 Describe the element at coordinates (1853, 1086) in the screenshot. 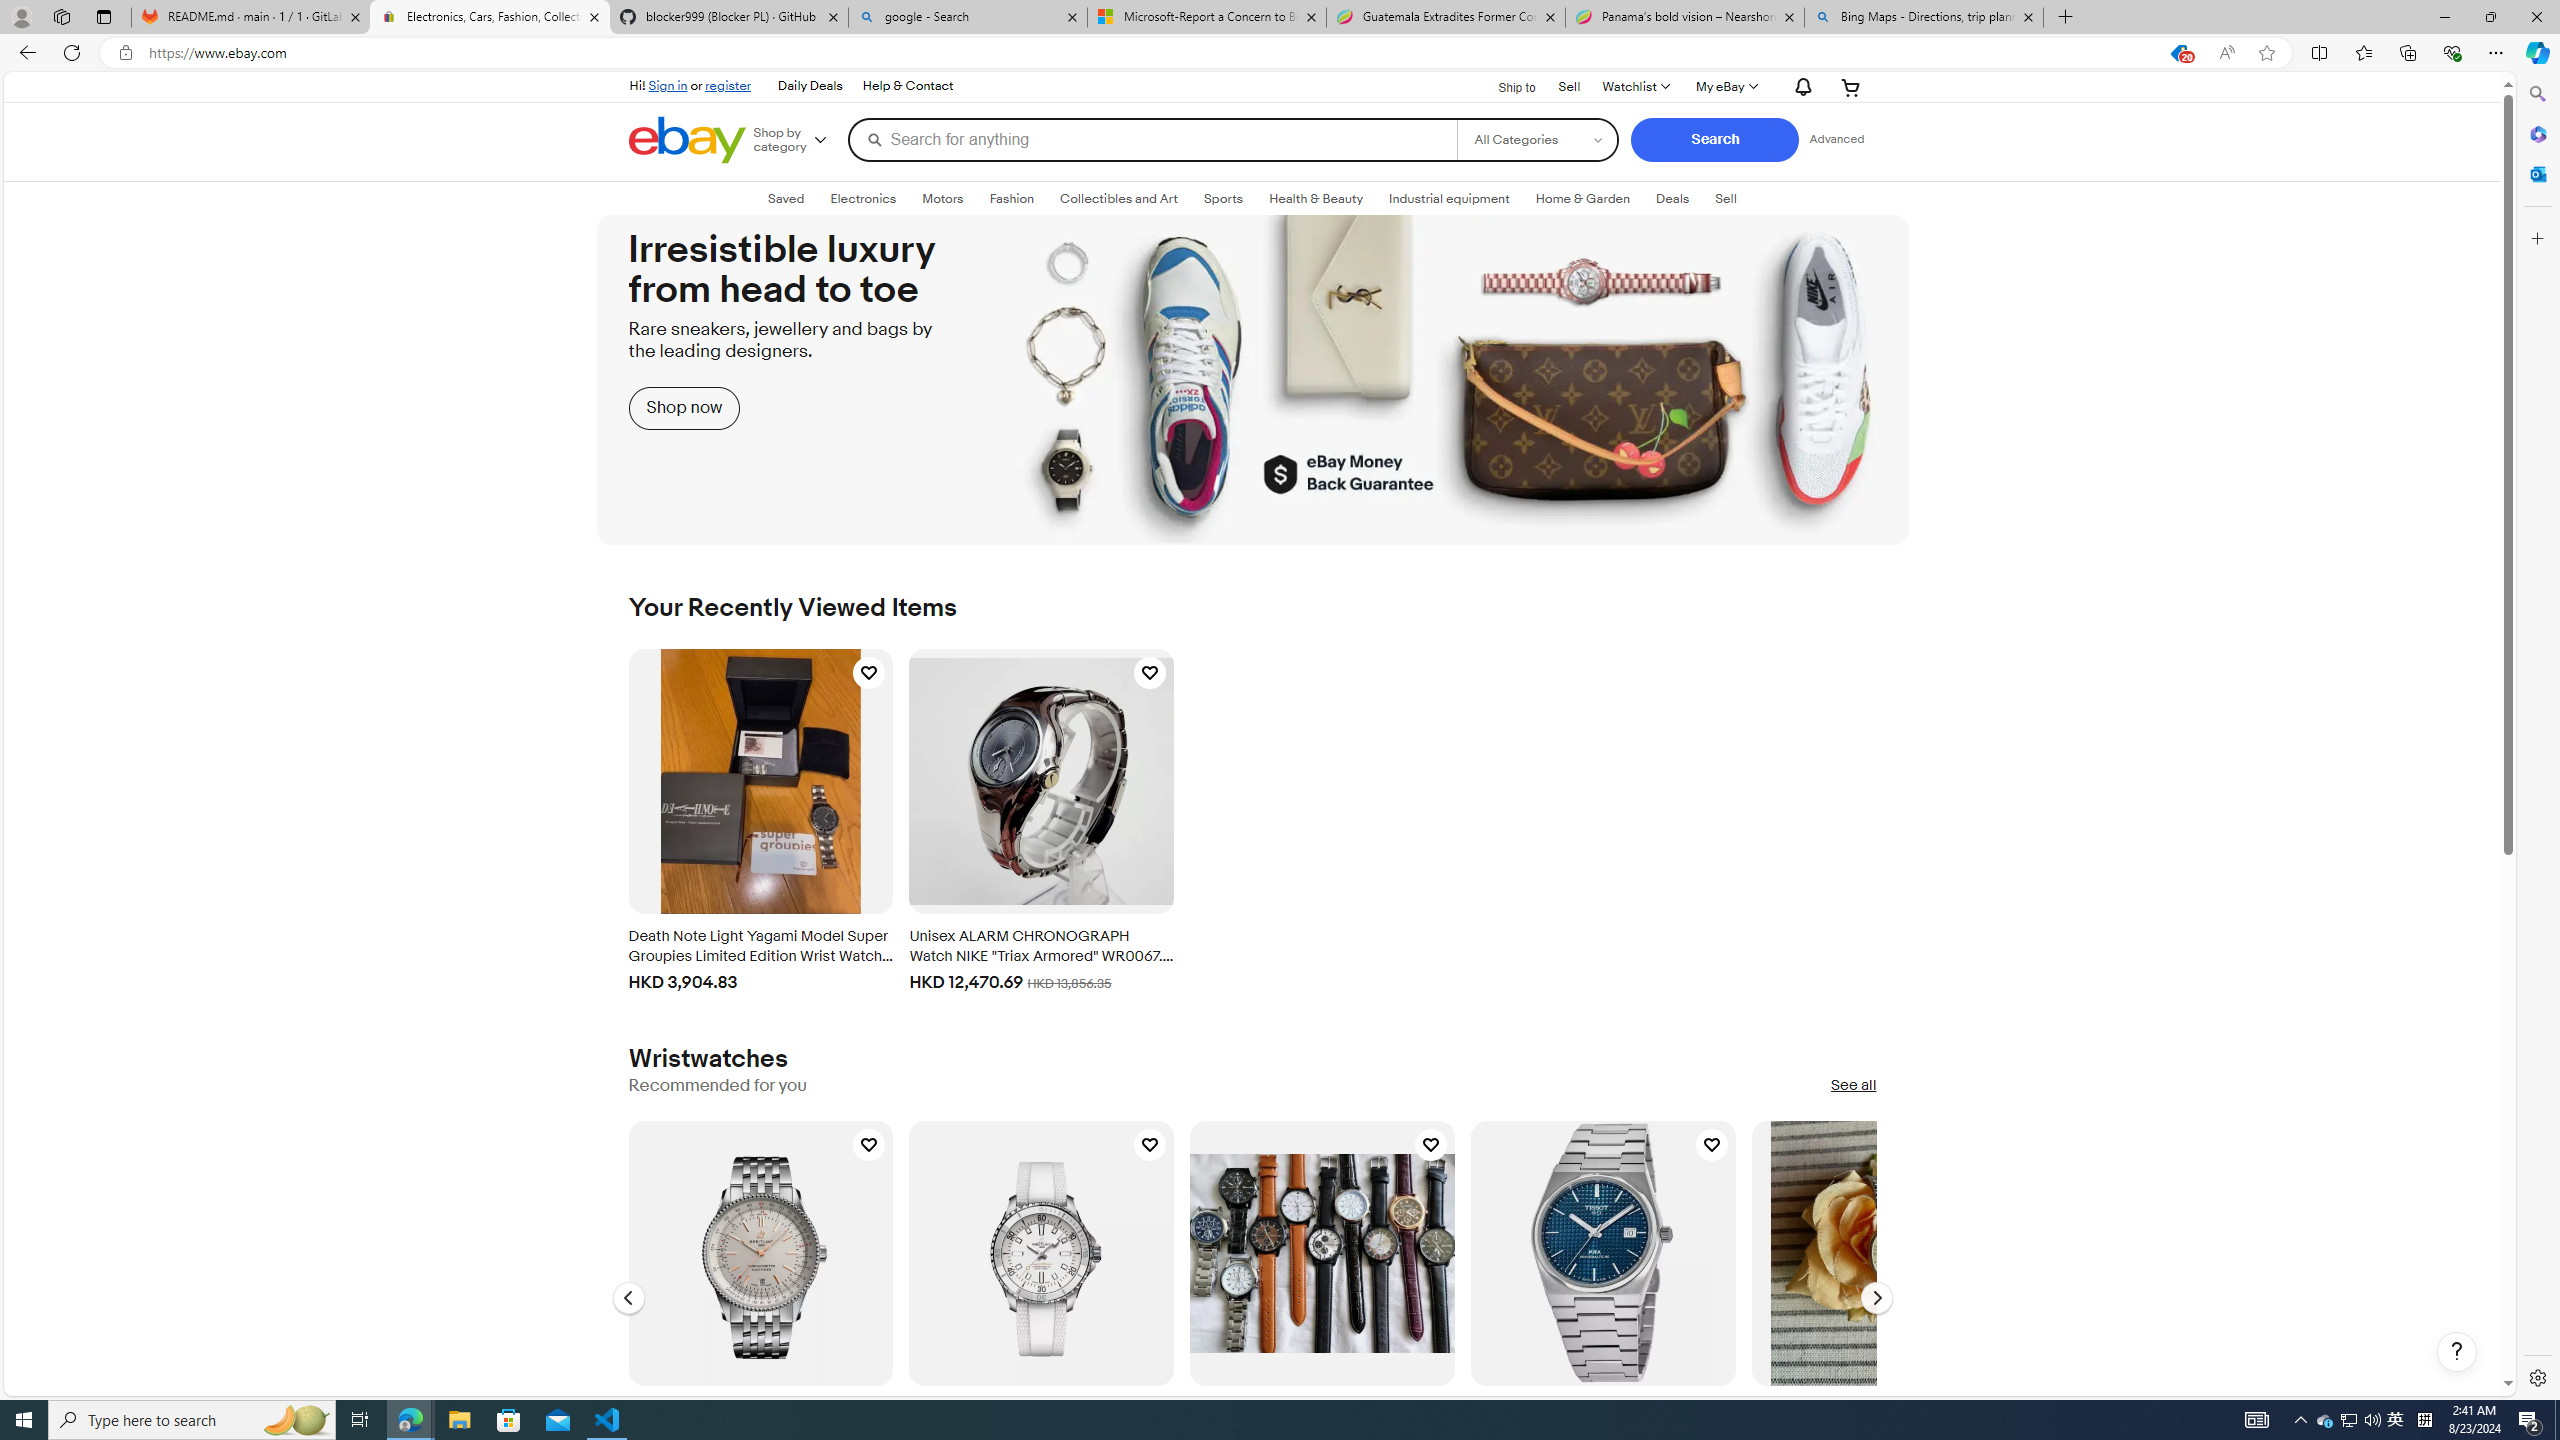

I see `See all` at that location.